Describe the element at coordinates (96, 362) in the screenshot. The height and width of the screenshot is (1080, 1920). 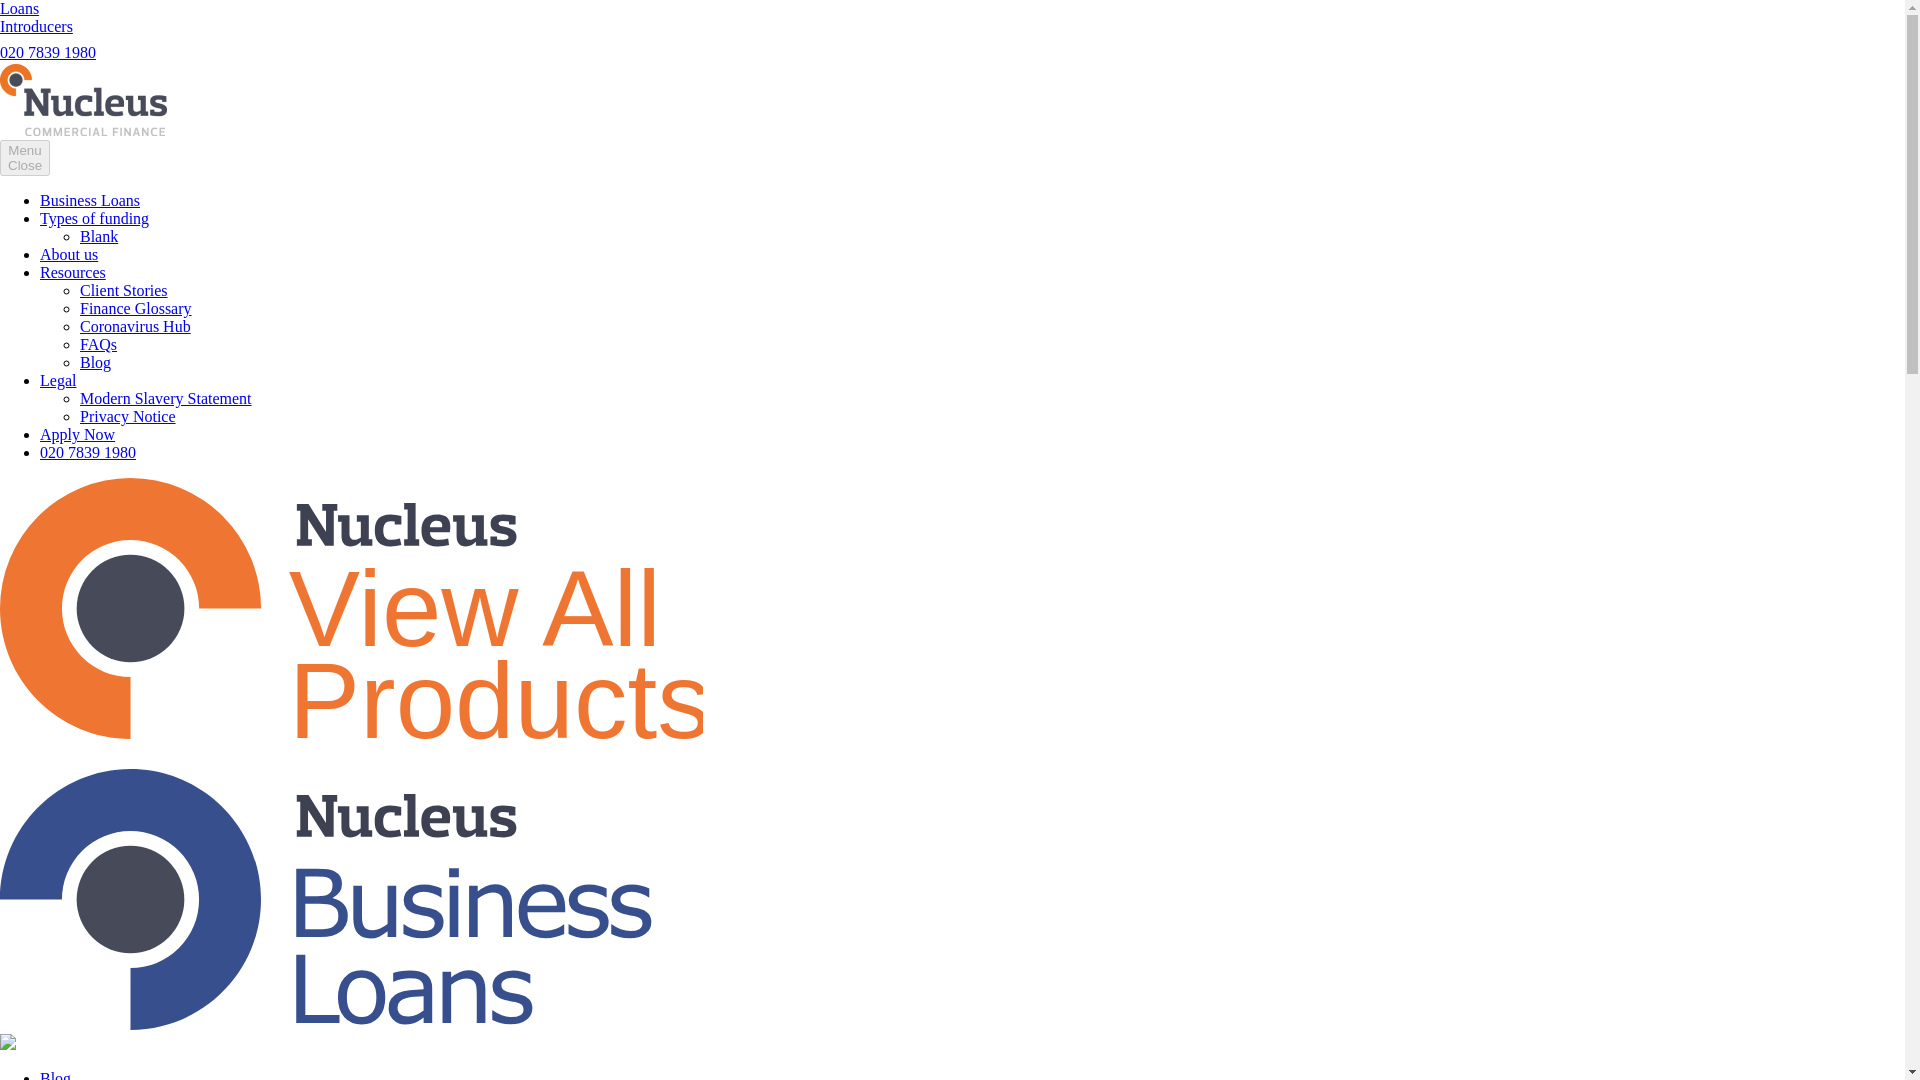
I see `Blog` at that location.